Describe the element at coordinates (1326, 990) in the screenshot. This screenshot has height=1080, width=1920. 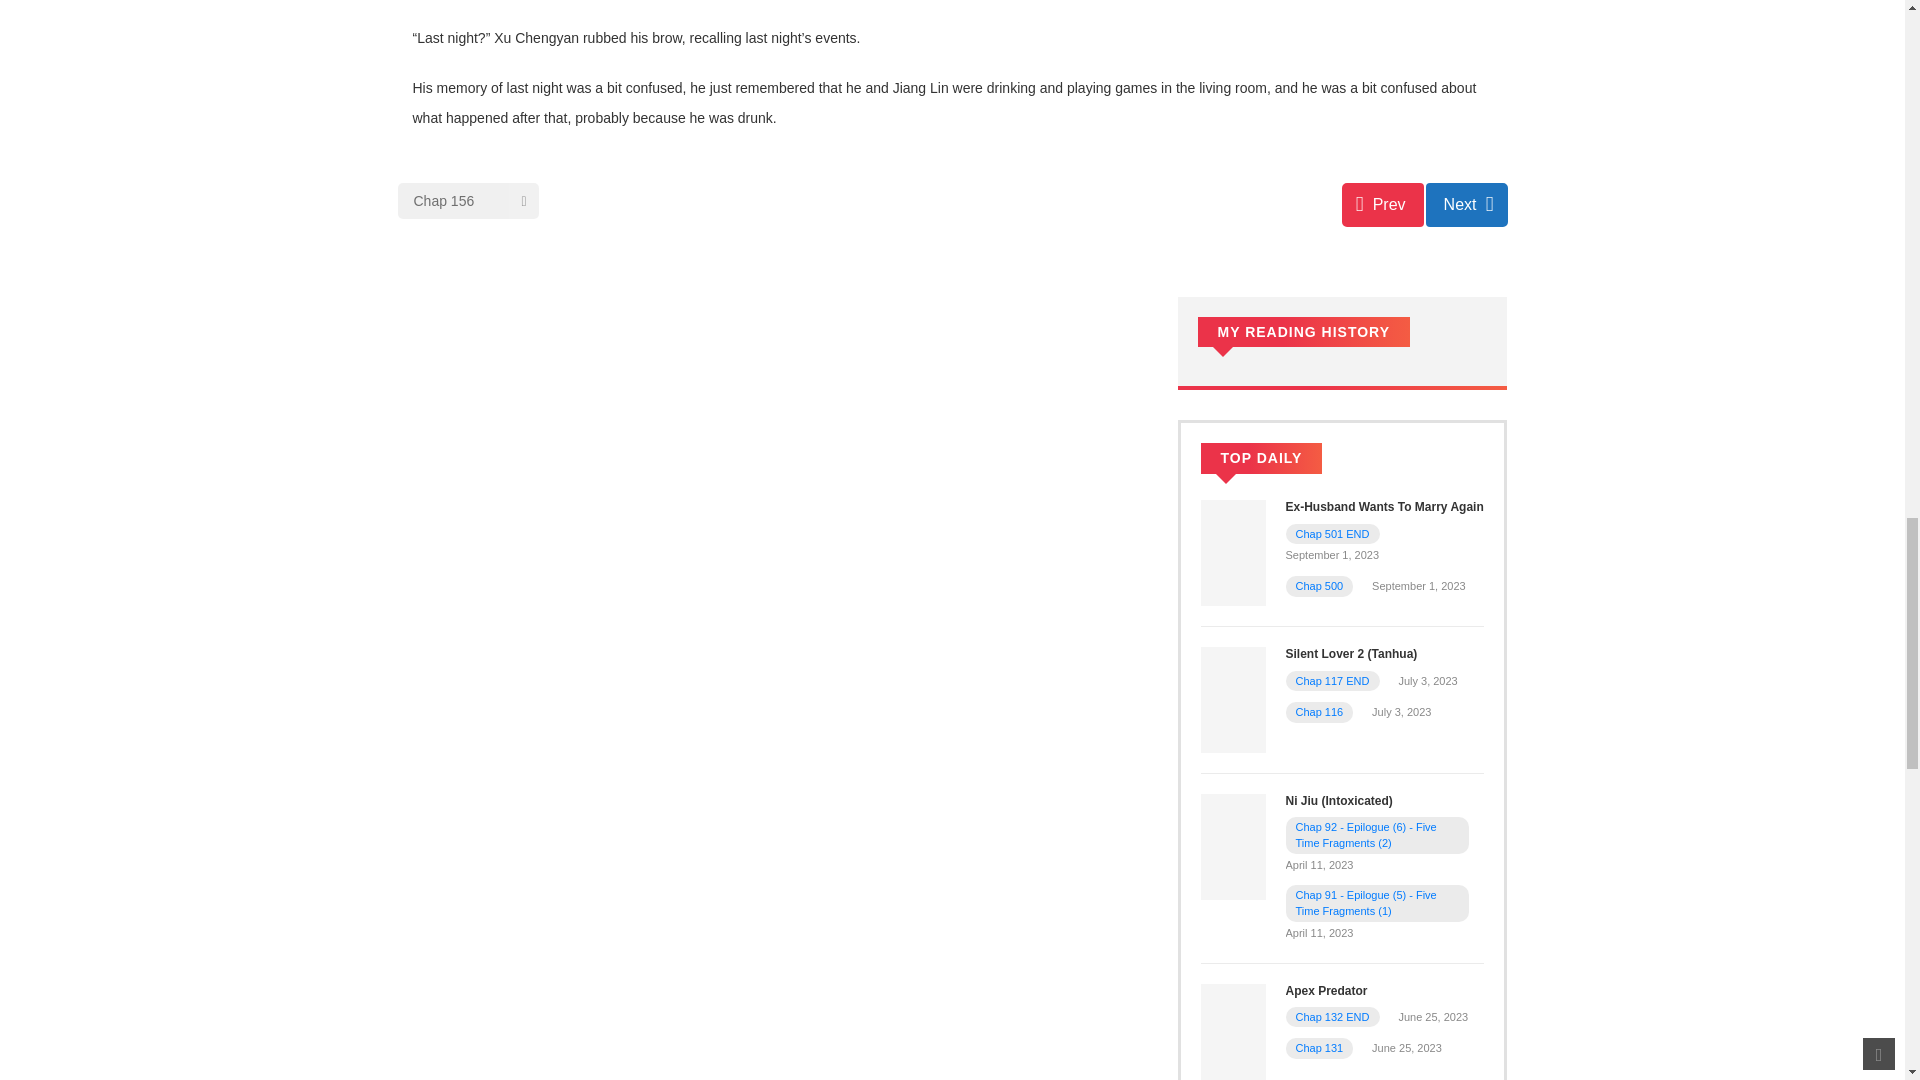
I see `Apex Predator` at that location.